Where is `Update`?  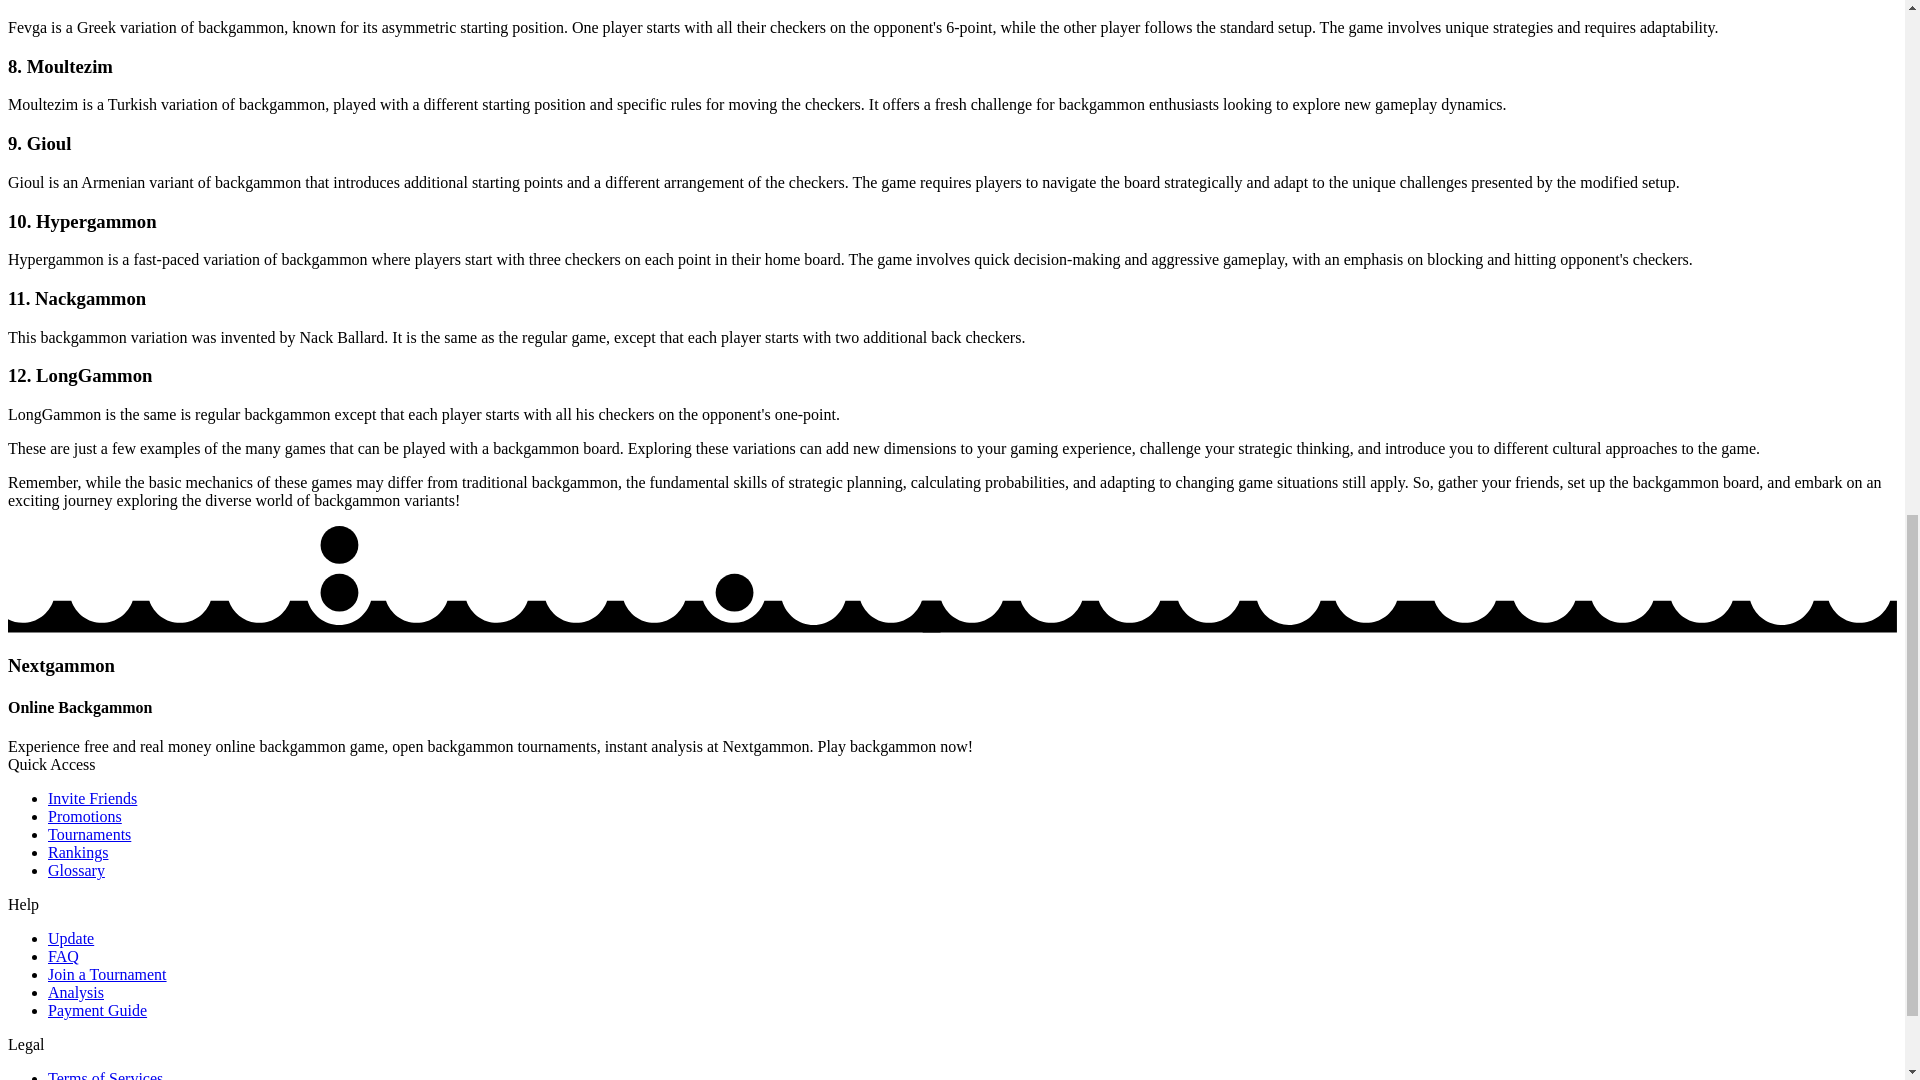
Update is located at coordinates (71, 938).